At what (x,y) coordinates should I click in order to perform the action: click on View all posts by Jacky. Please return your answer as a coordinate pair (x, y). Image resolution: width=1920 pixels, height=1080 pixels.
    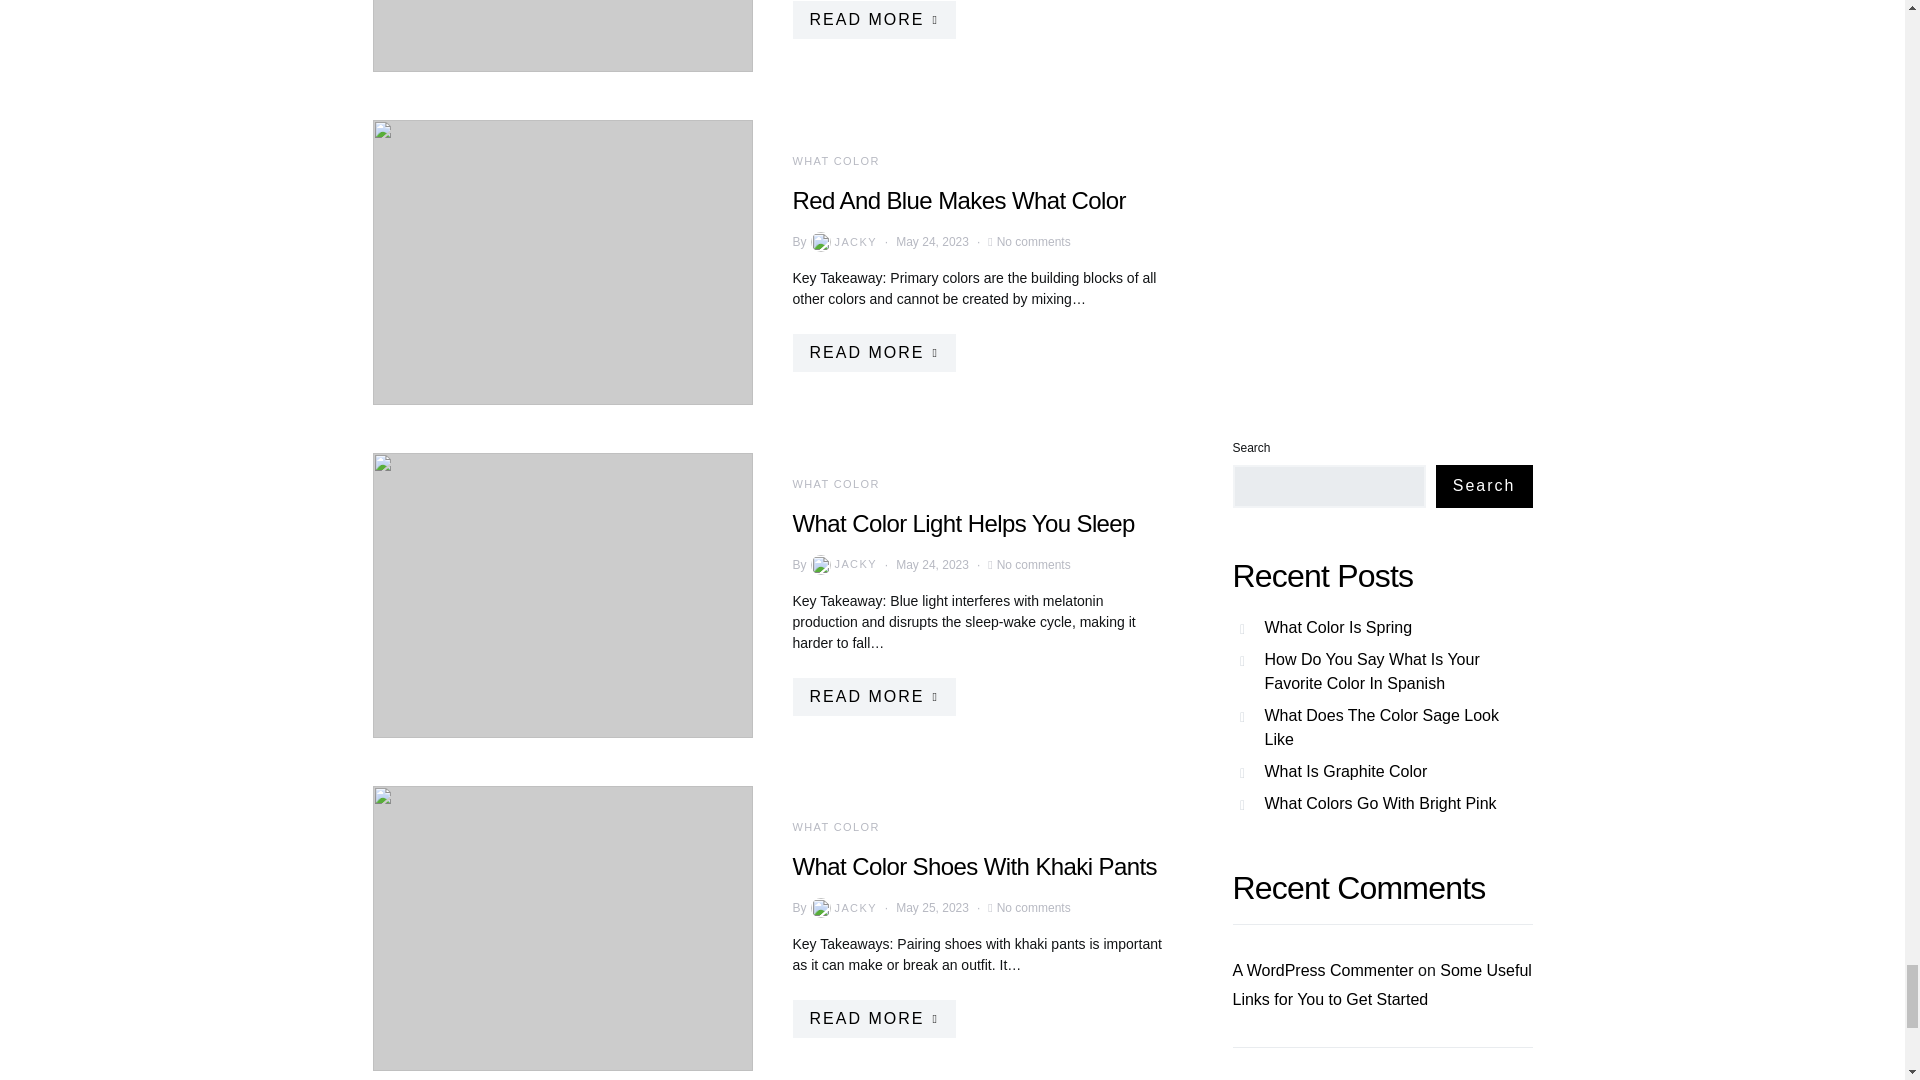
    Looking at the image, I should click on (842, 242).